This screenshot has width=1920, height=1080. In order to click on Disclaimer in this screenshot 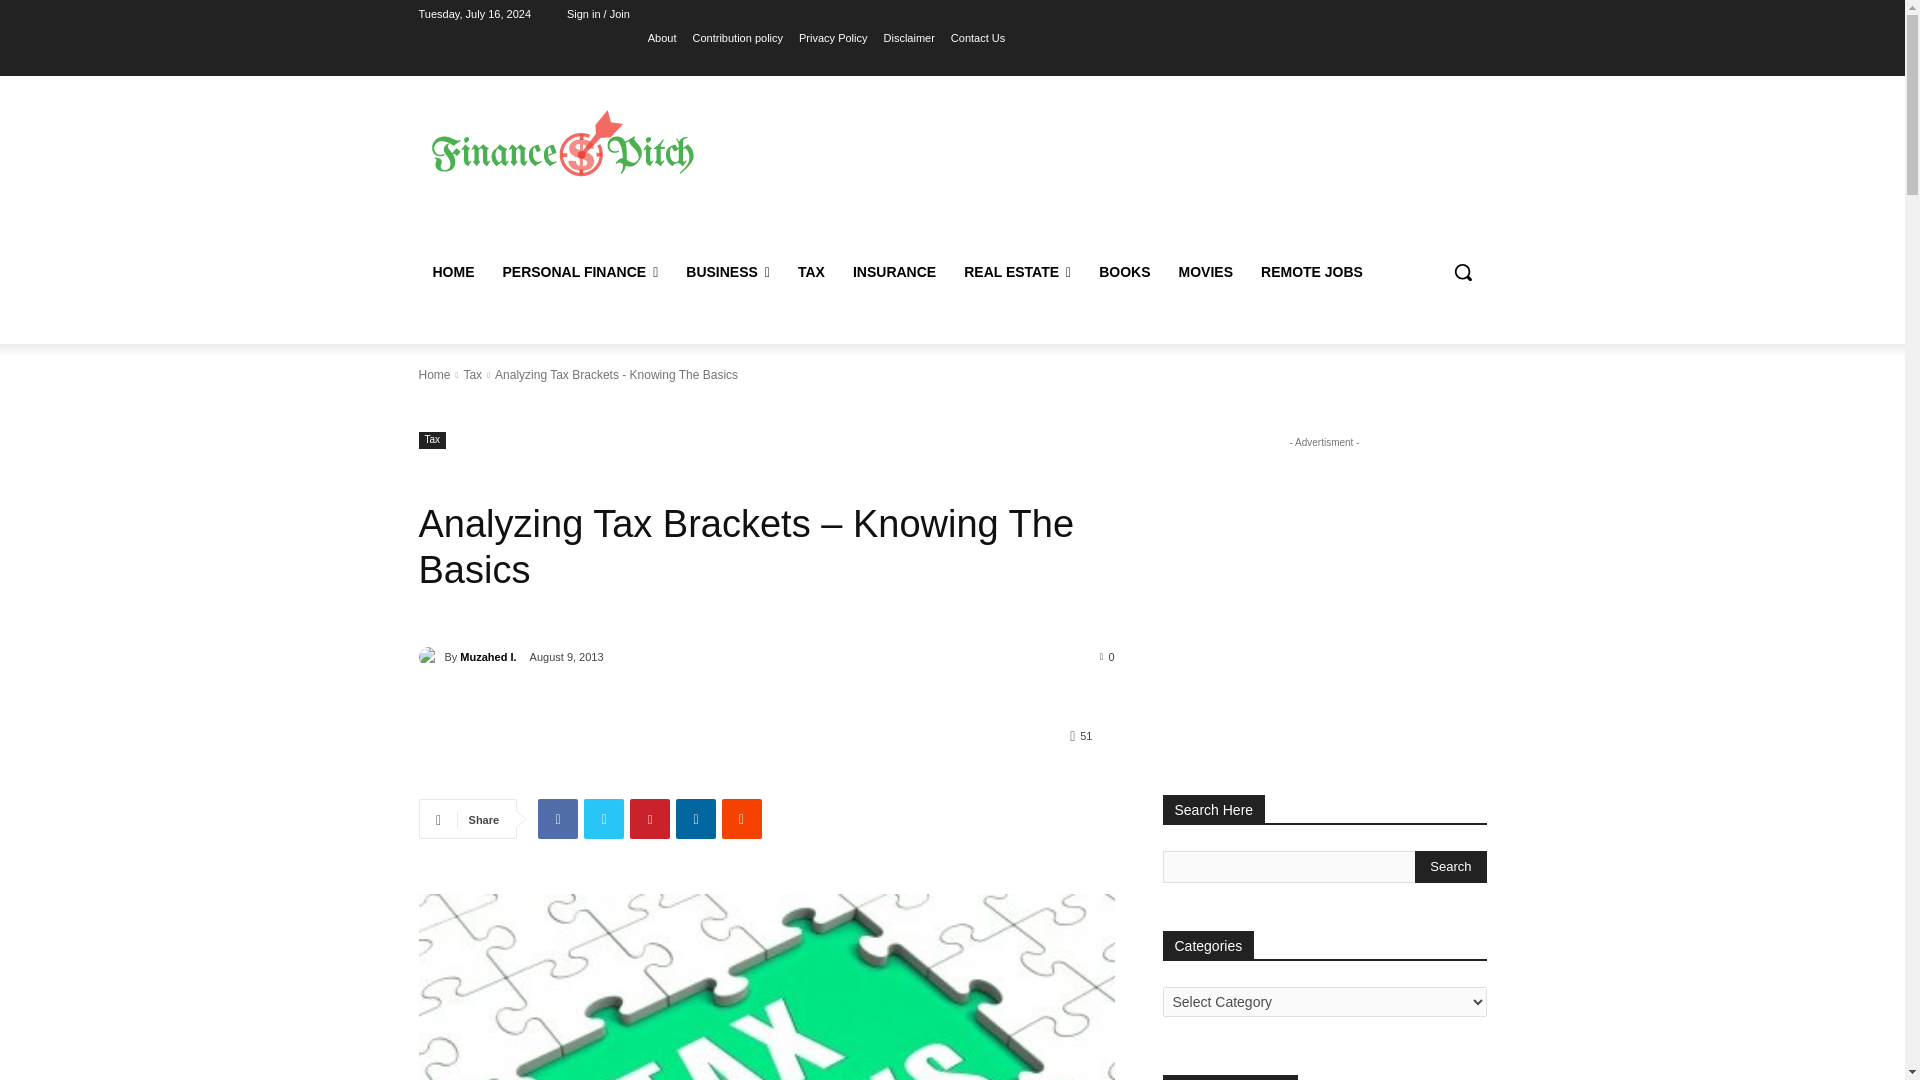, I will do `click(909, 37)`.